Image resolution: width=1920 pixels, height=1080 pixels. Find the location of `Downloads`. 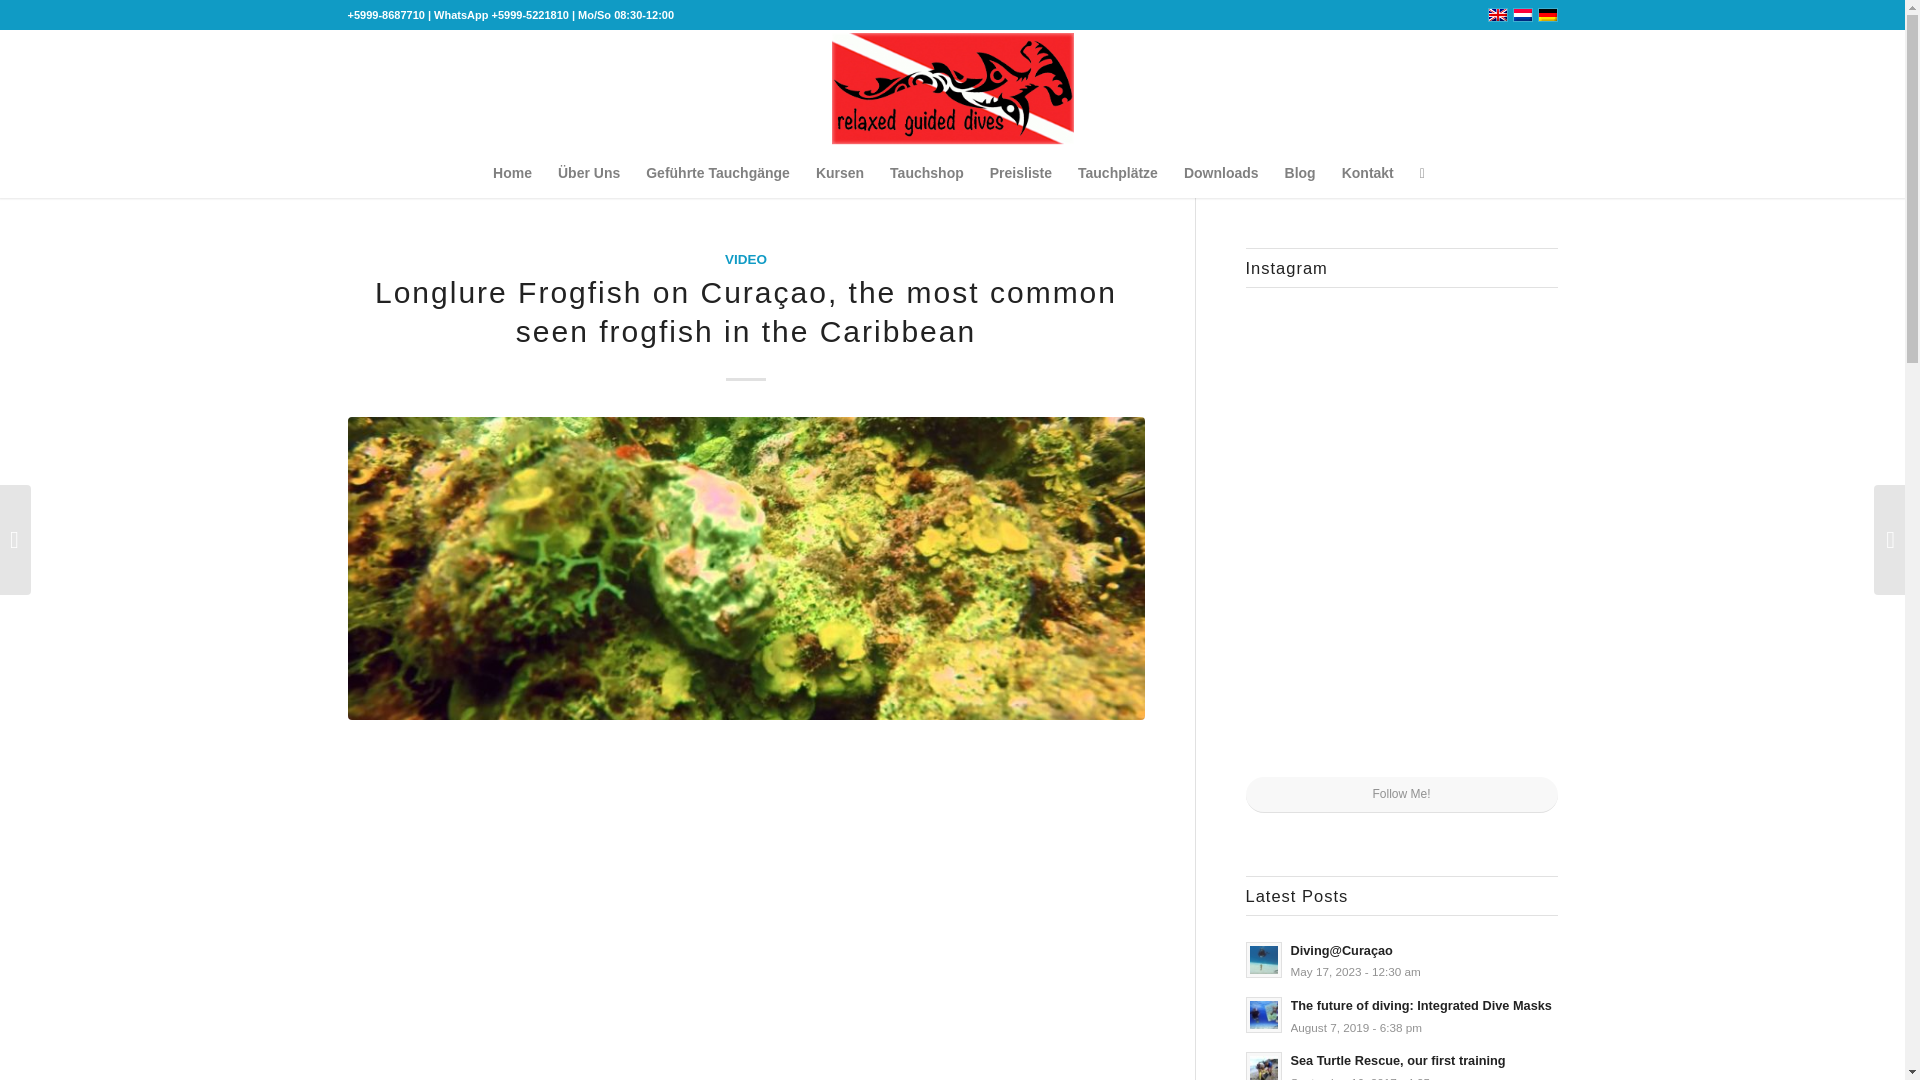

Downloads is located at coordinates (1221, 172).